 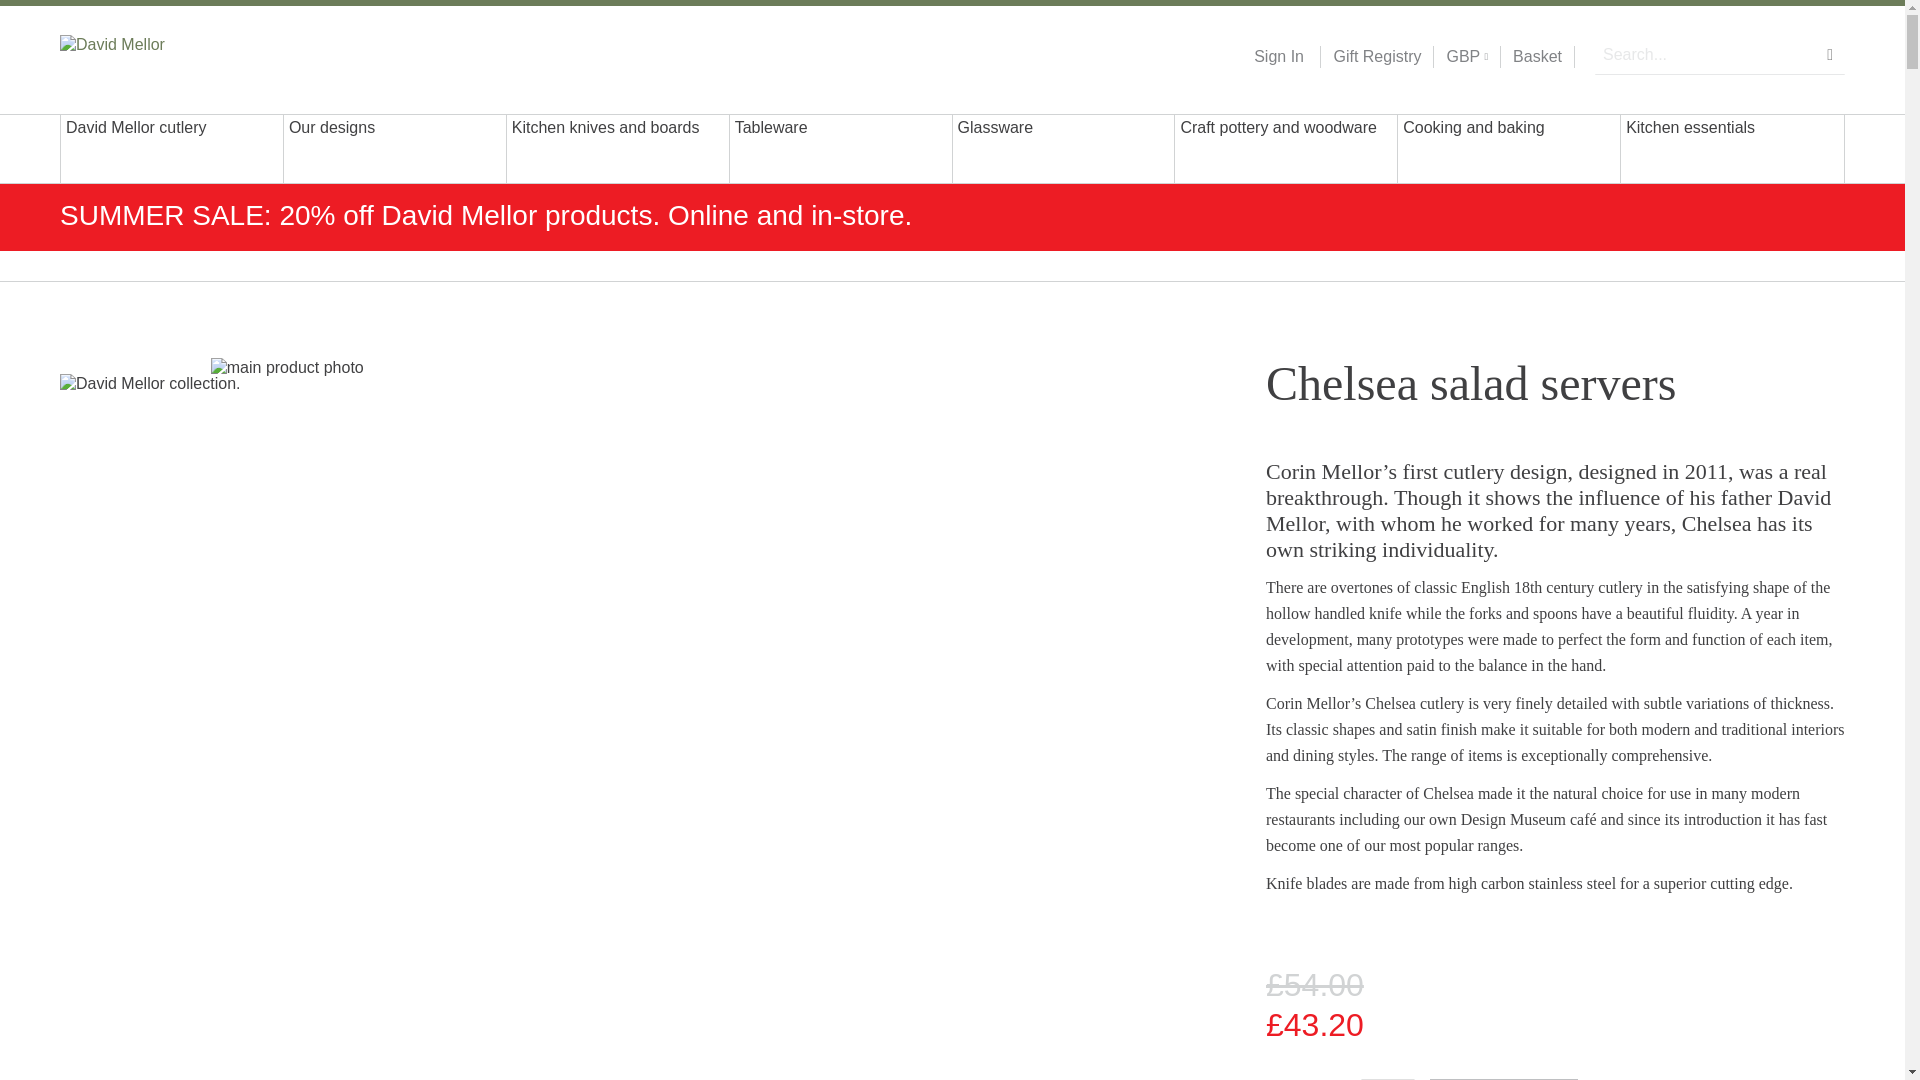 What do you see at coordinates (1388, 1079) in the screenshot?
I see `Qty` at bounding box center [1388, 1079].